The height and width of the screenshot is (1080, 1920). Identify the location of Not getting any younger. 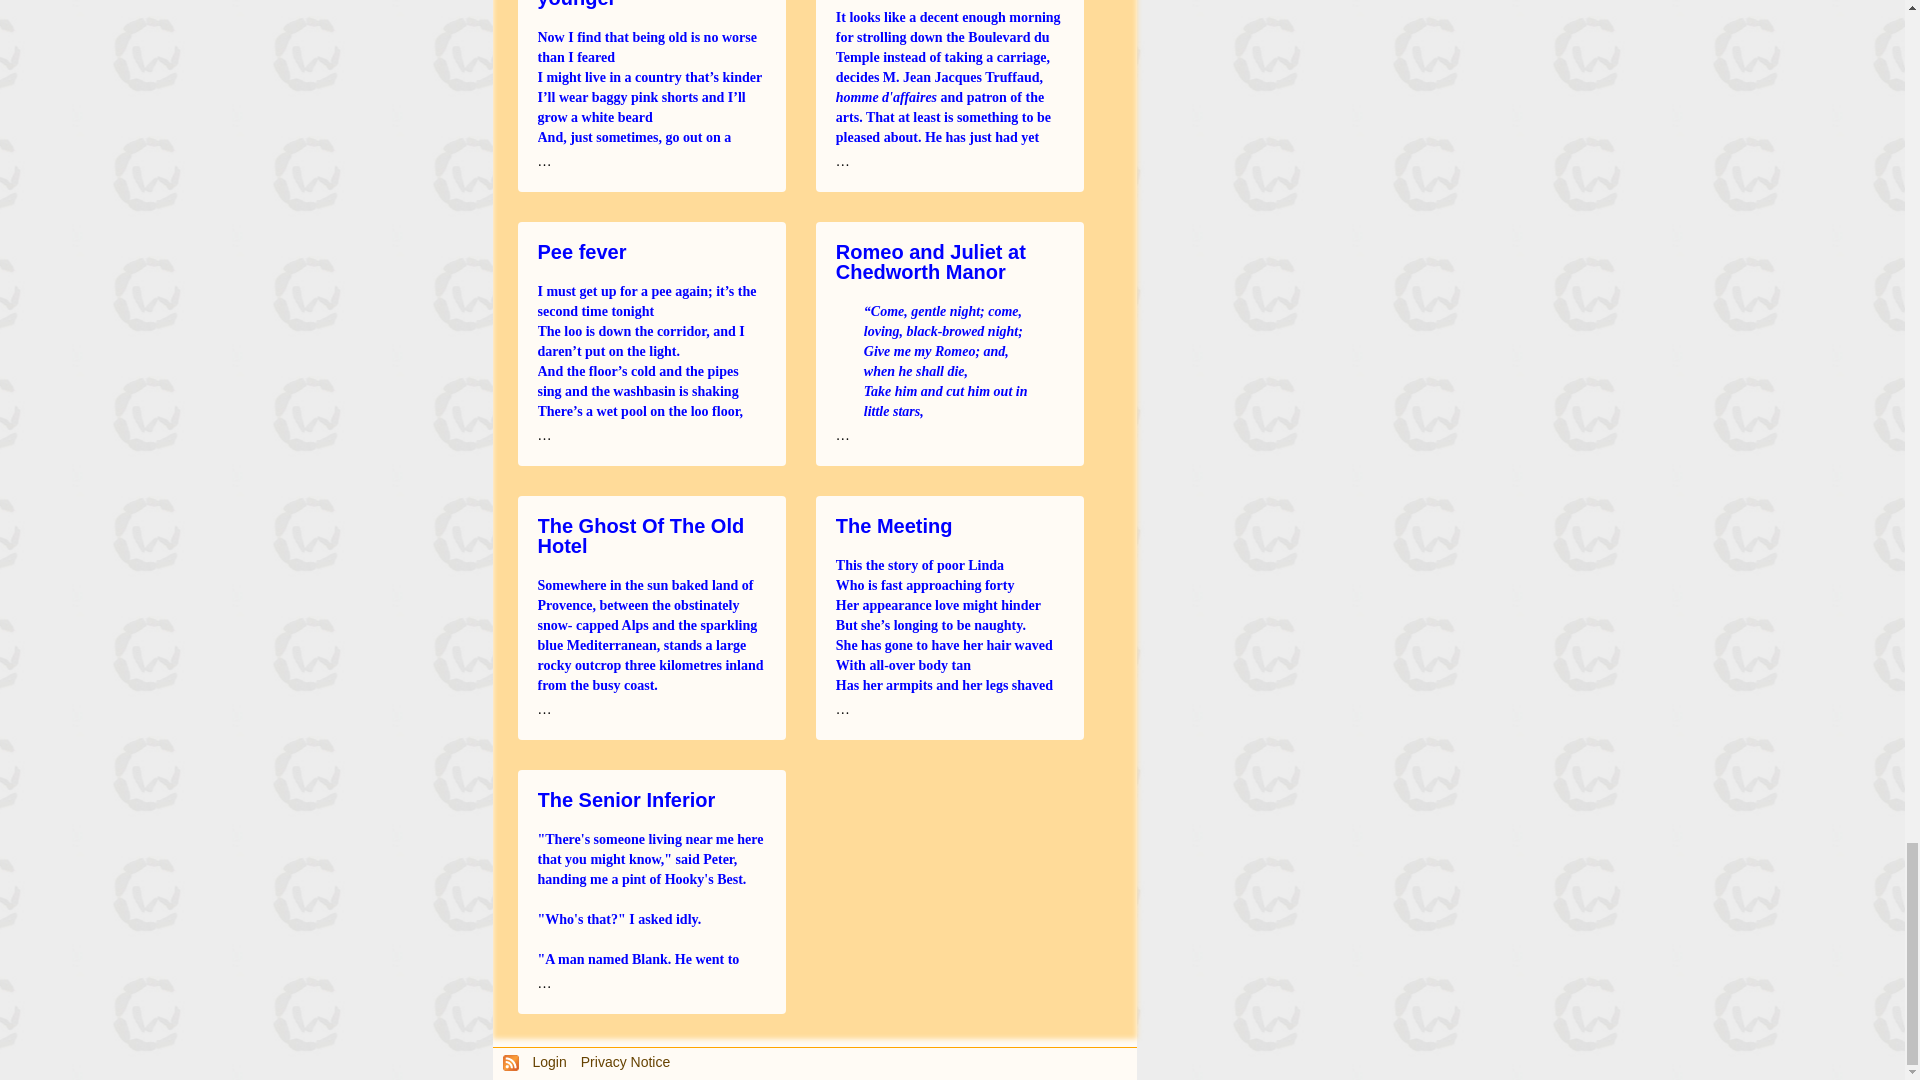
(610, 4).